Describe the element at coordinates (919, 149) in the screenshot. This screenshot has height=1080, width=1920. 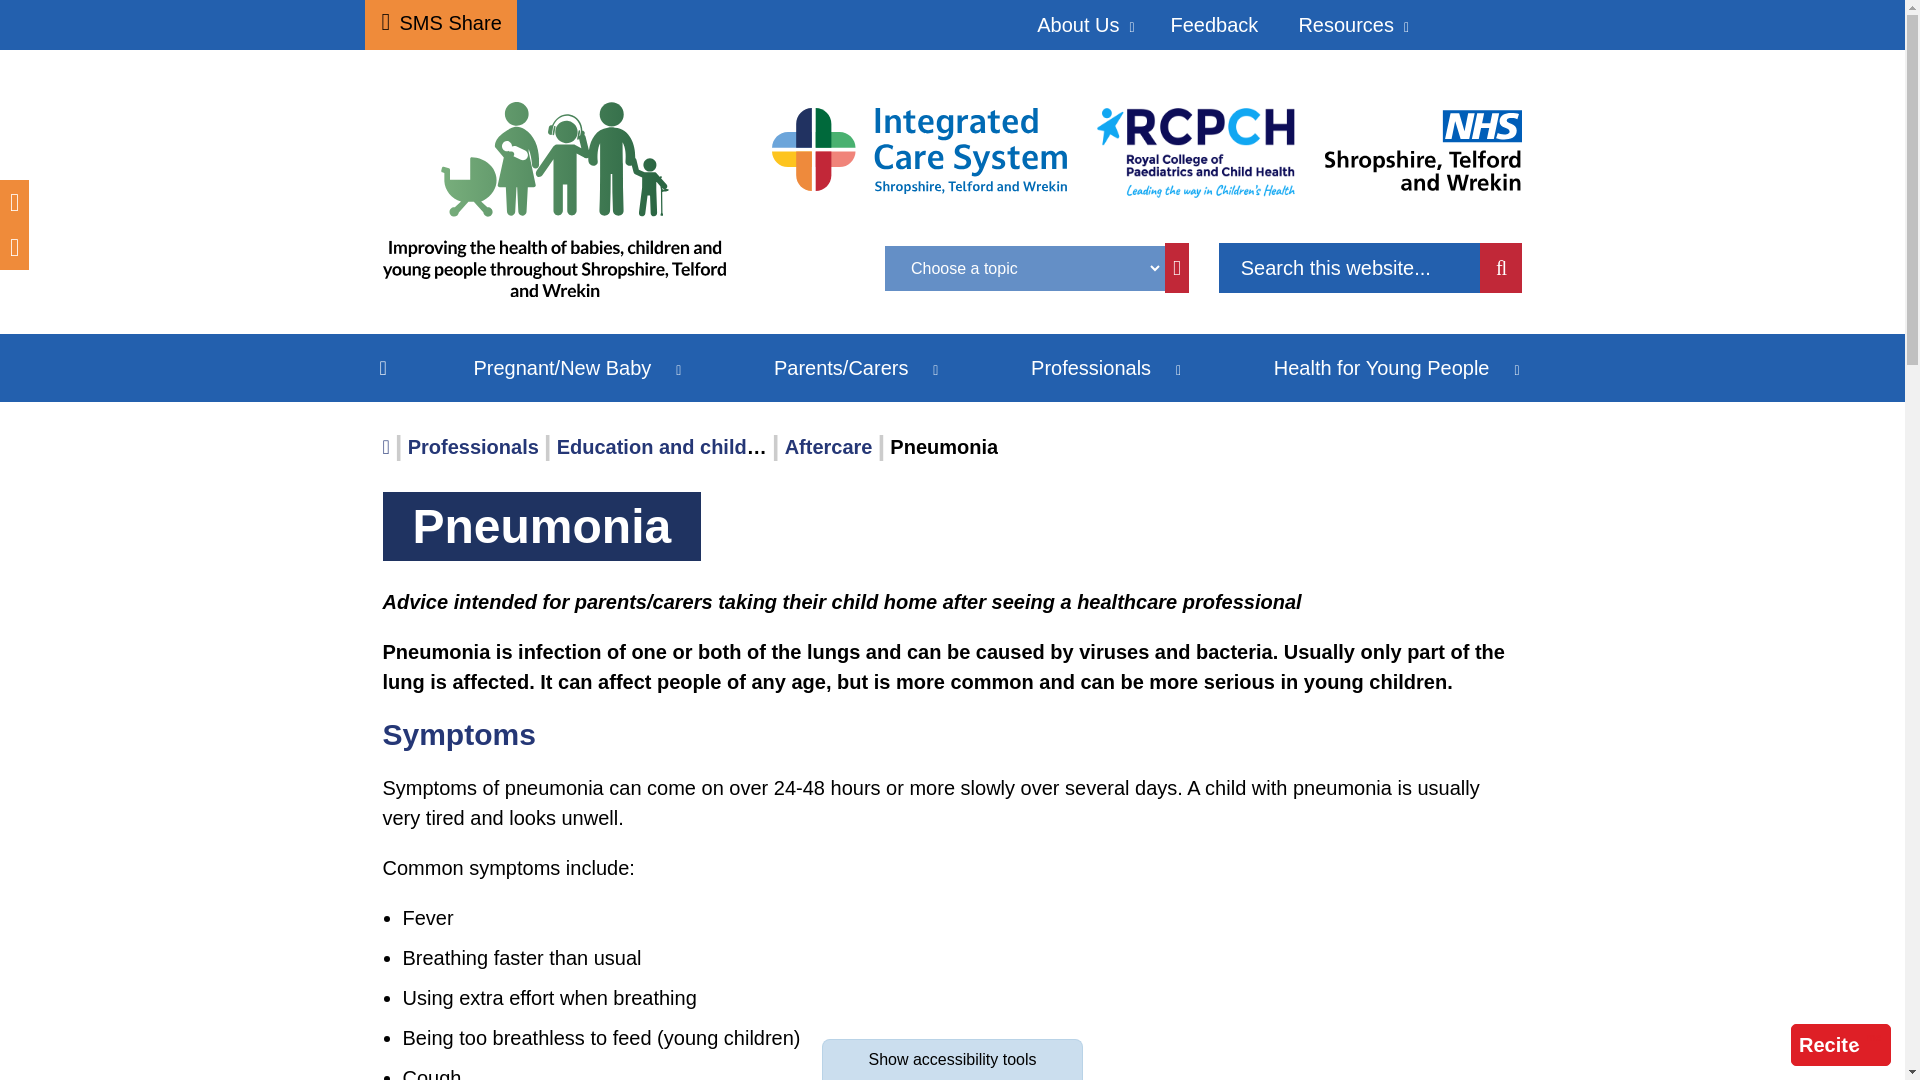
I see `Shropshire, Telford and Wrekin Integrated Care System` at that location.